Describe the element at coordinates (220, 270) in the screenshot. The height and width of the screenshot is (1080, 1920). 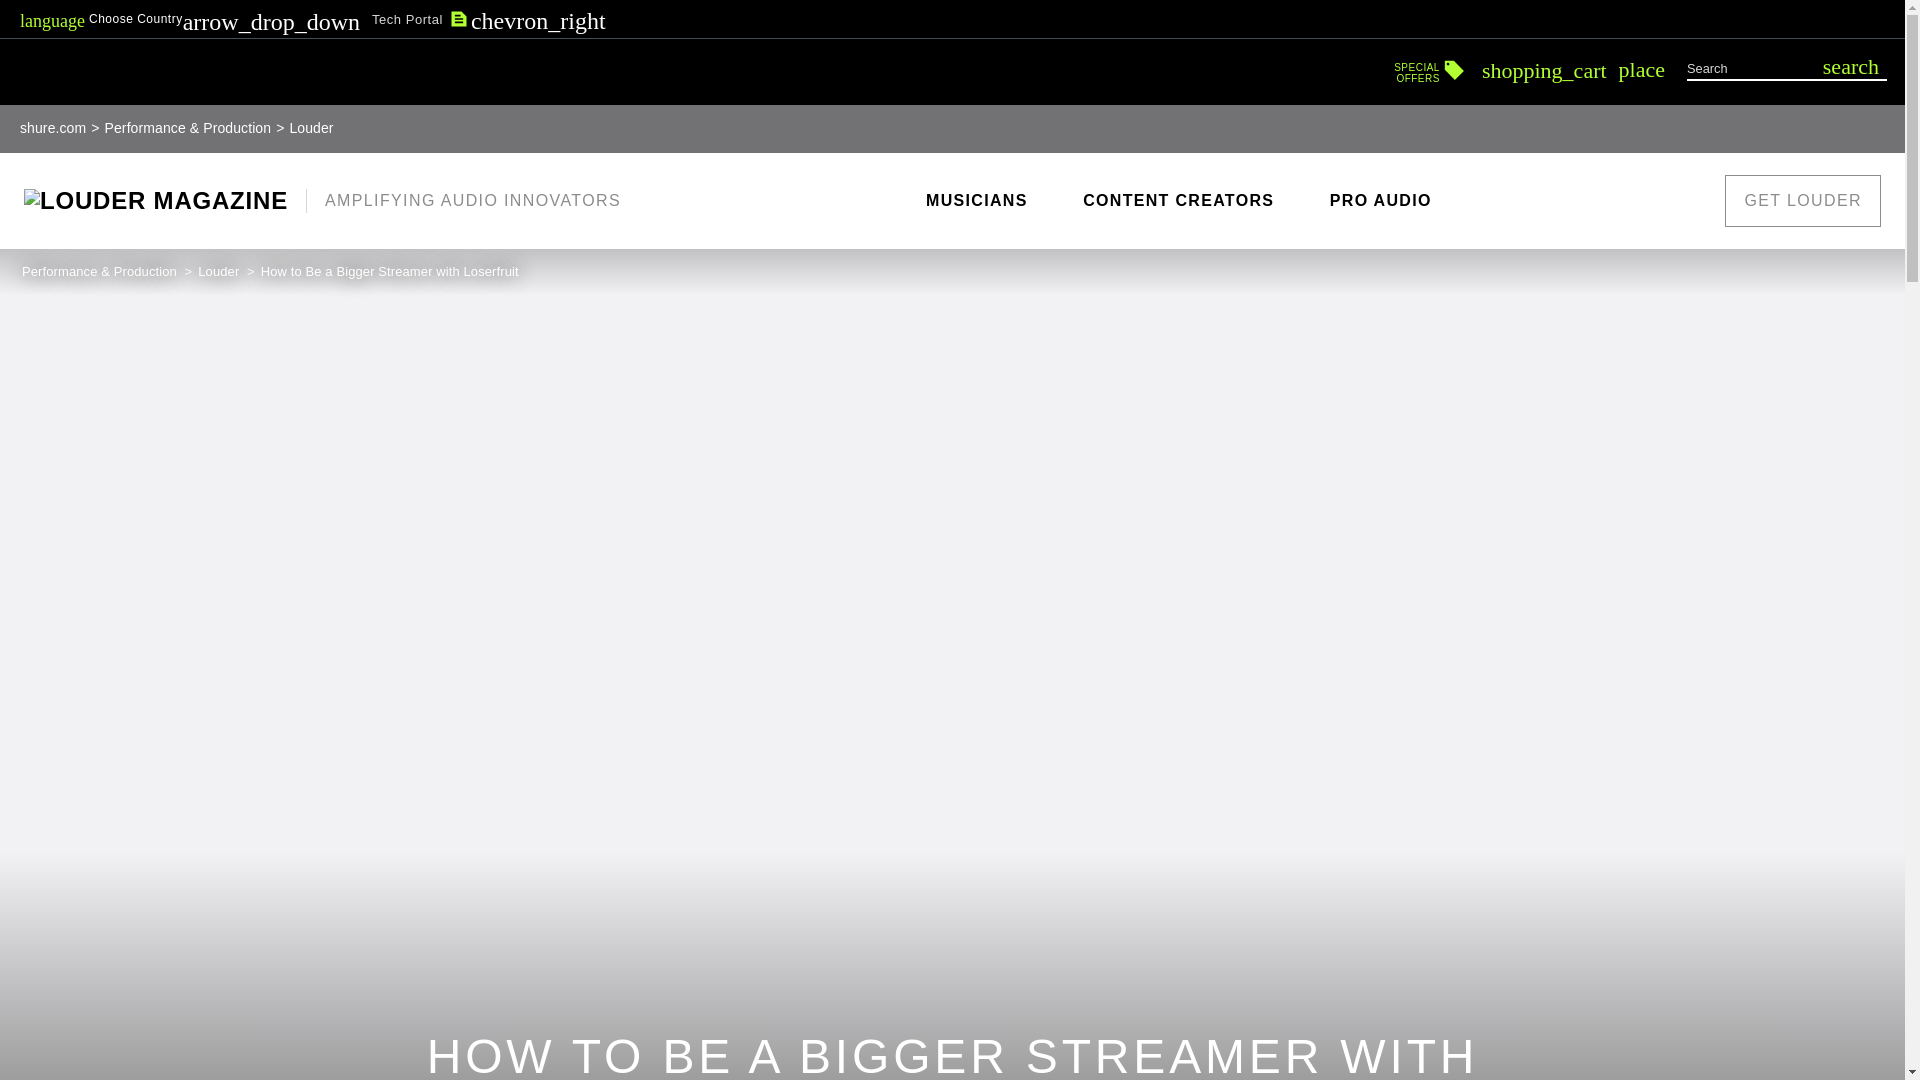
I see `Louder` at that location.